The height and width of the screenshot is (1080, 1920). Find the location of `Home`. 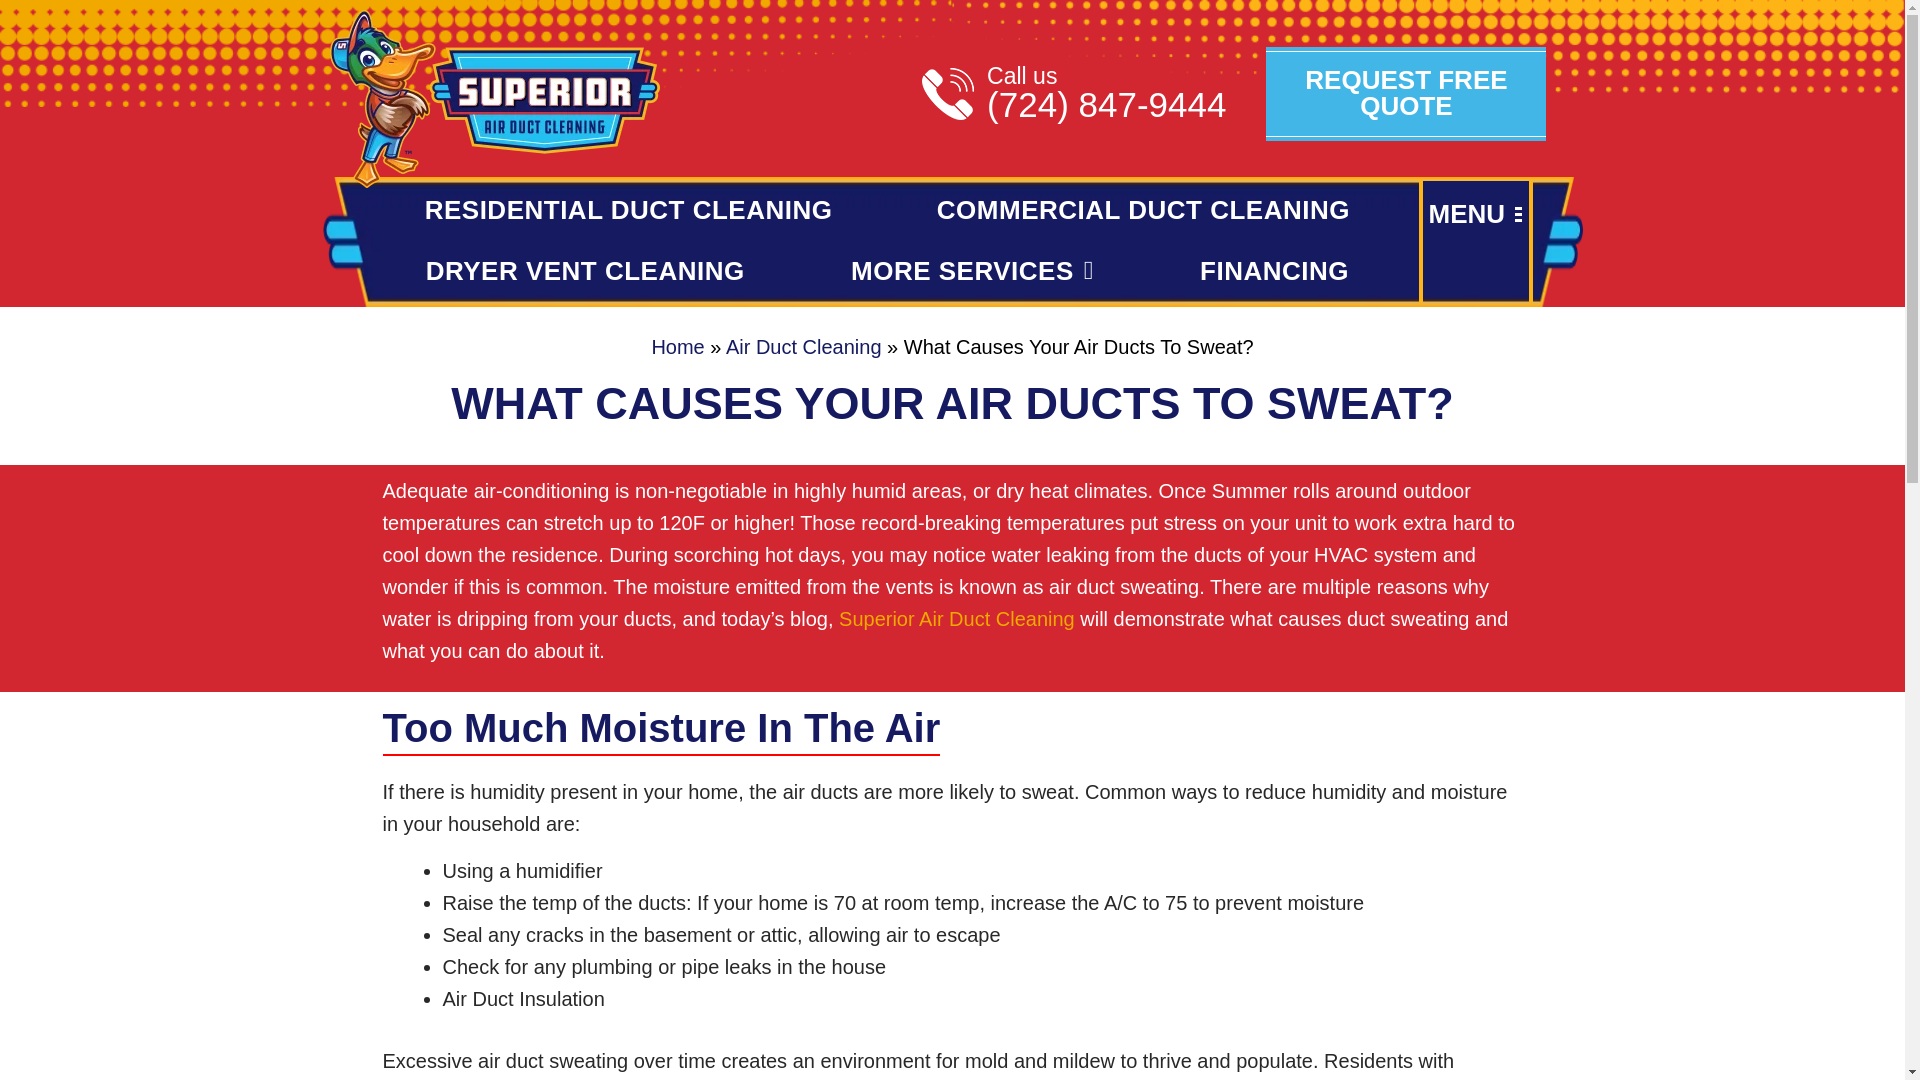

Home is located at coordinates (677, 346).